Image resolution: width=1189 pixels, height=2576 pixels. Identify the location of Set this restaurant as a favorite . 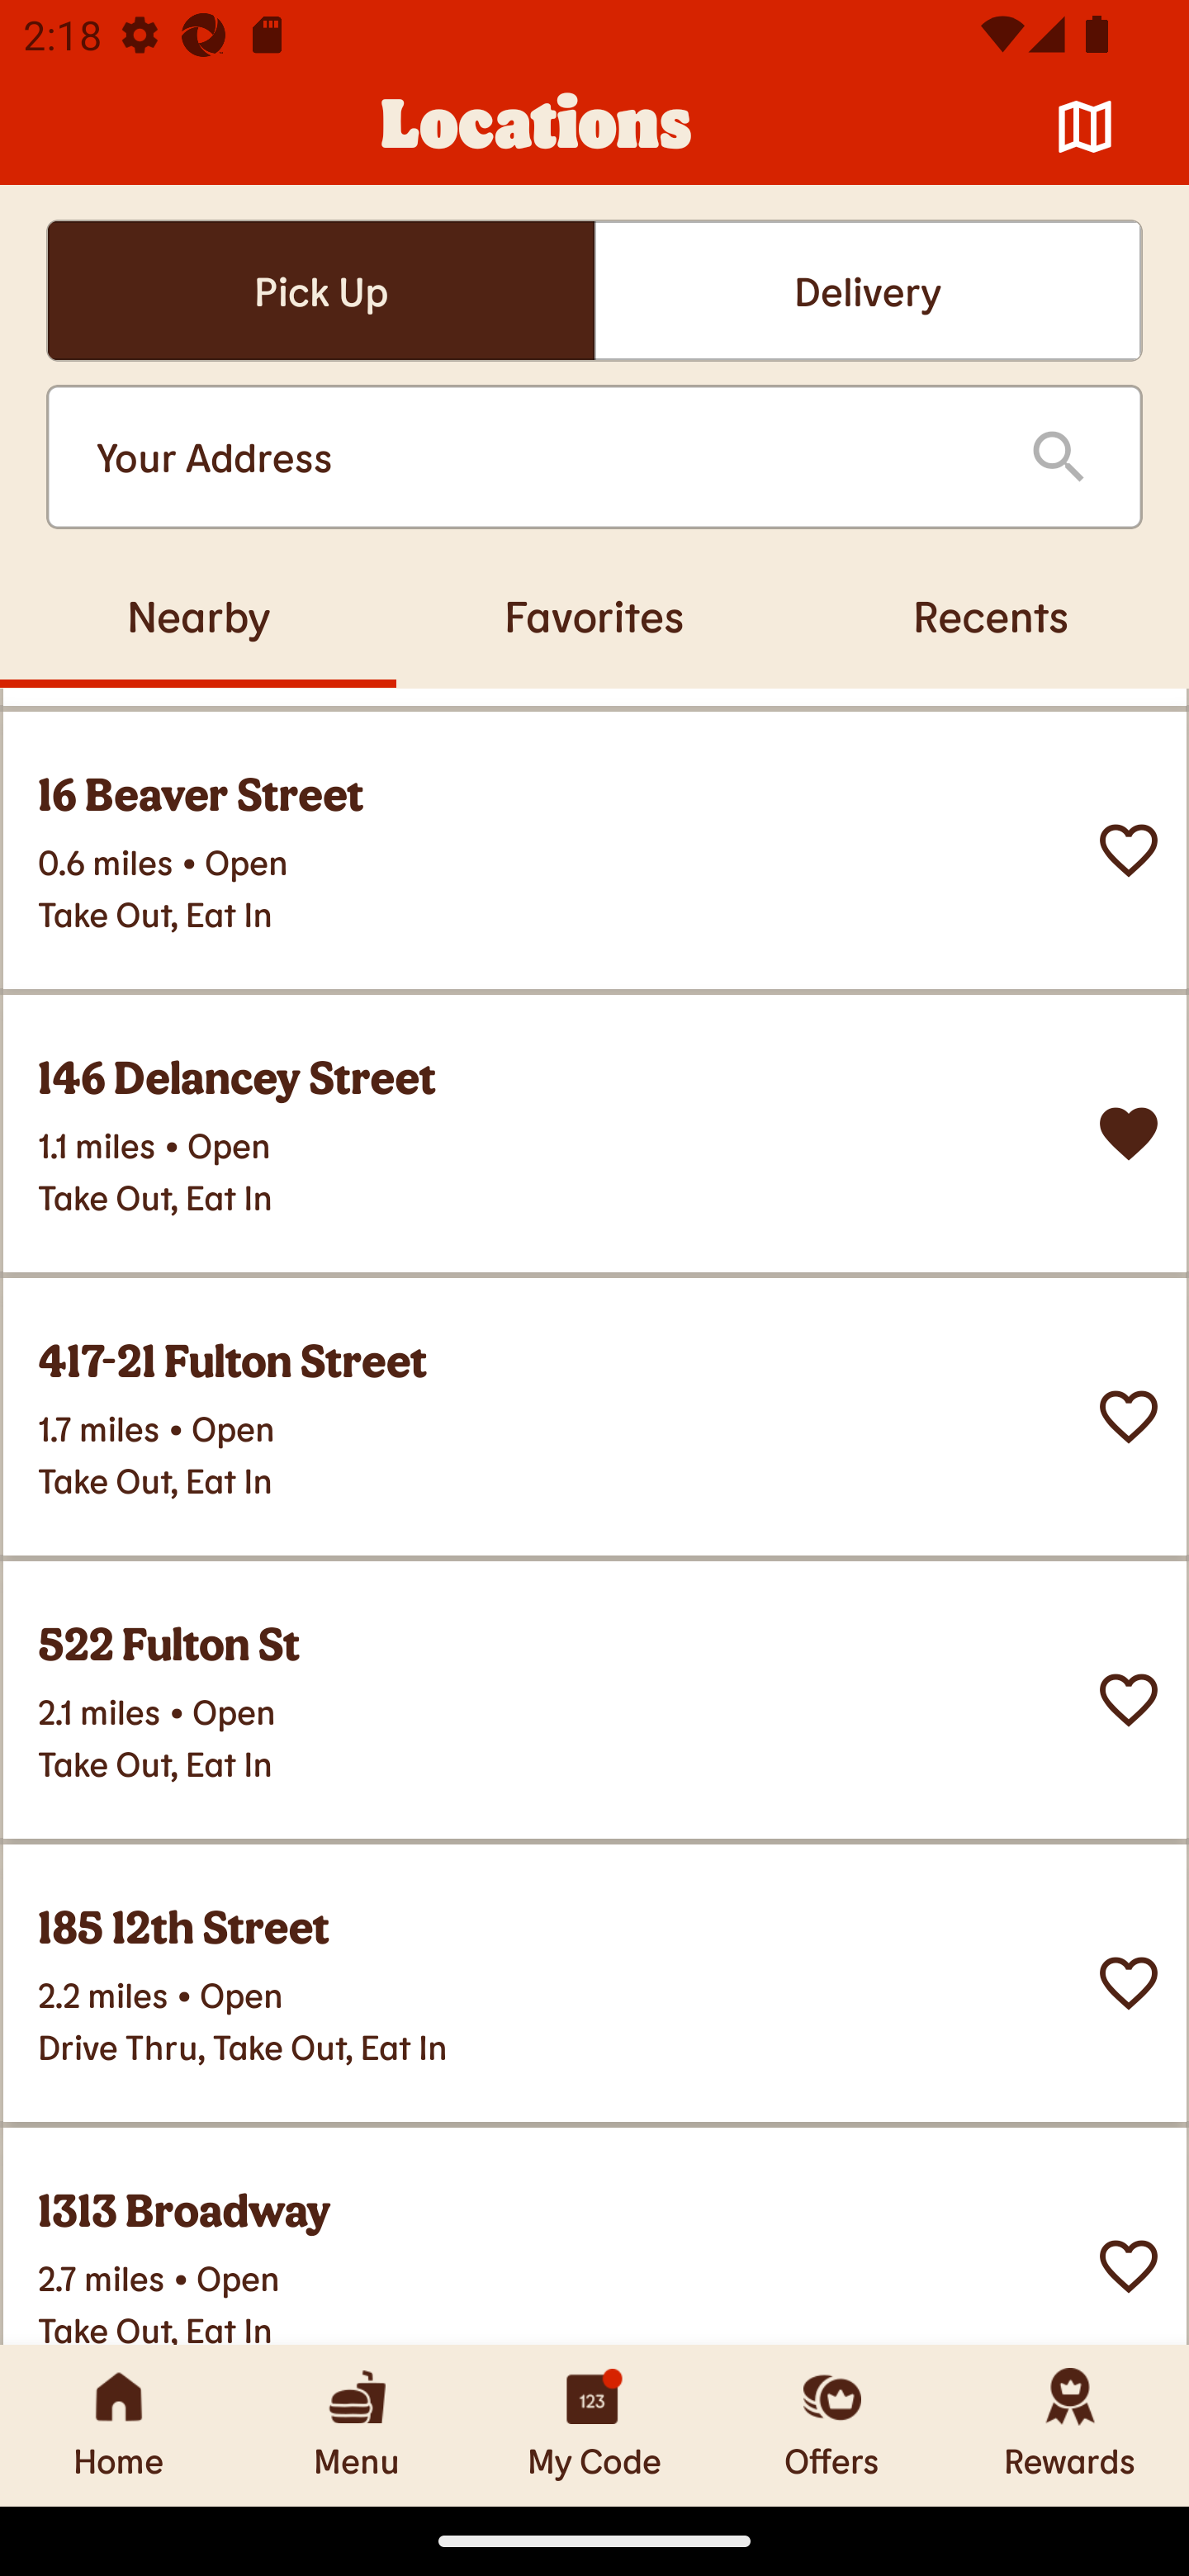
(1129, 1417).